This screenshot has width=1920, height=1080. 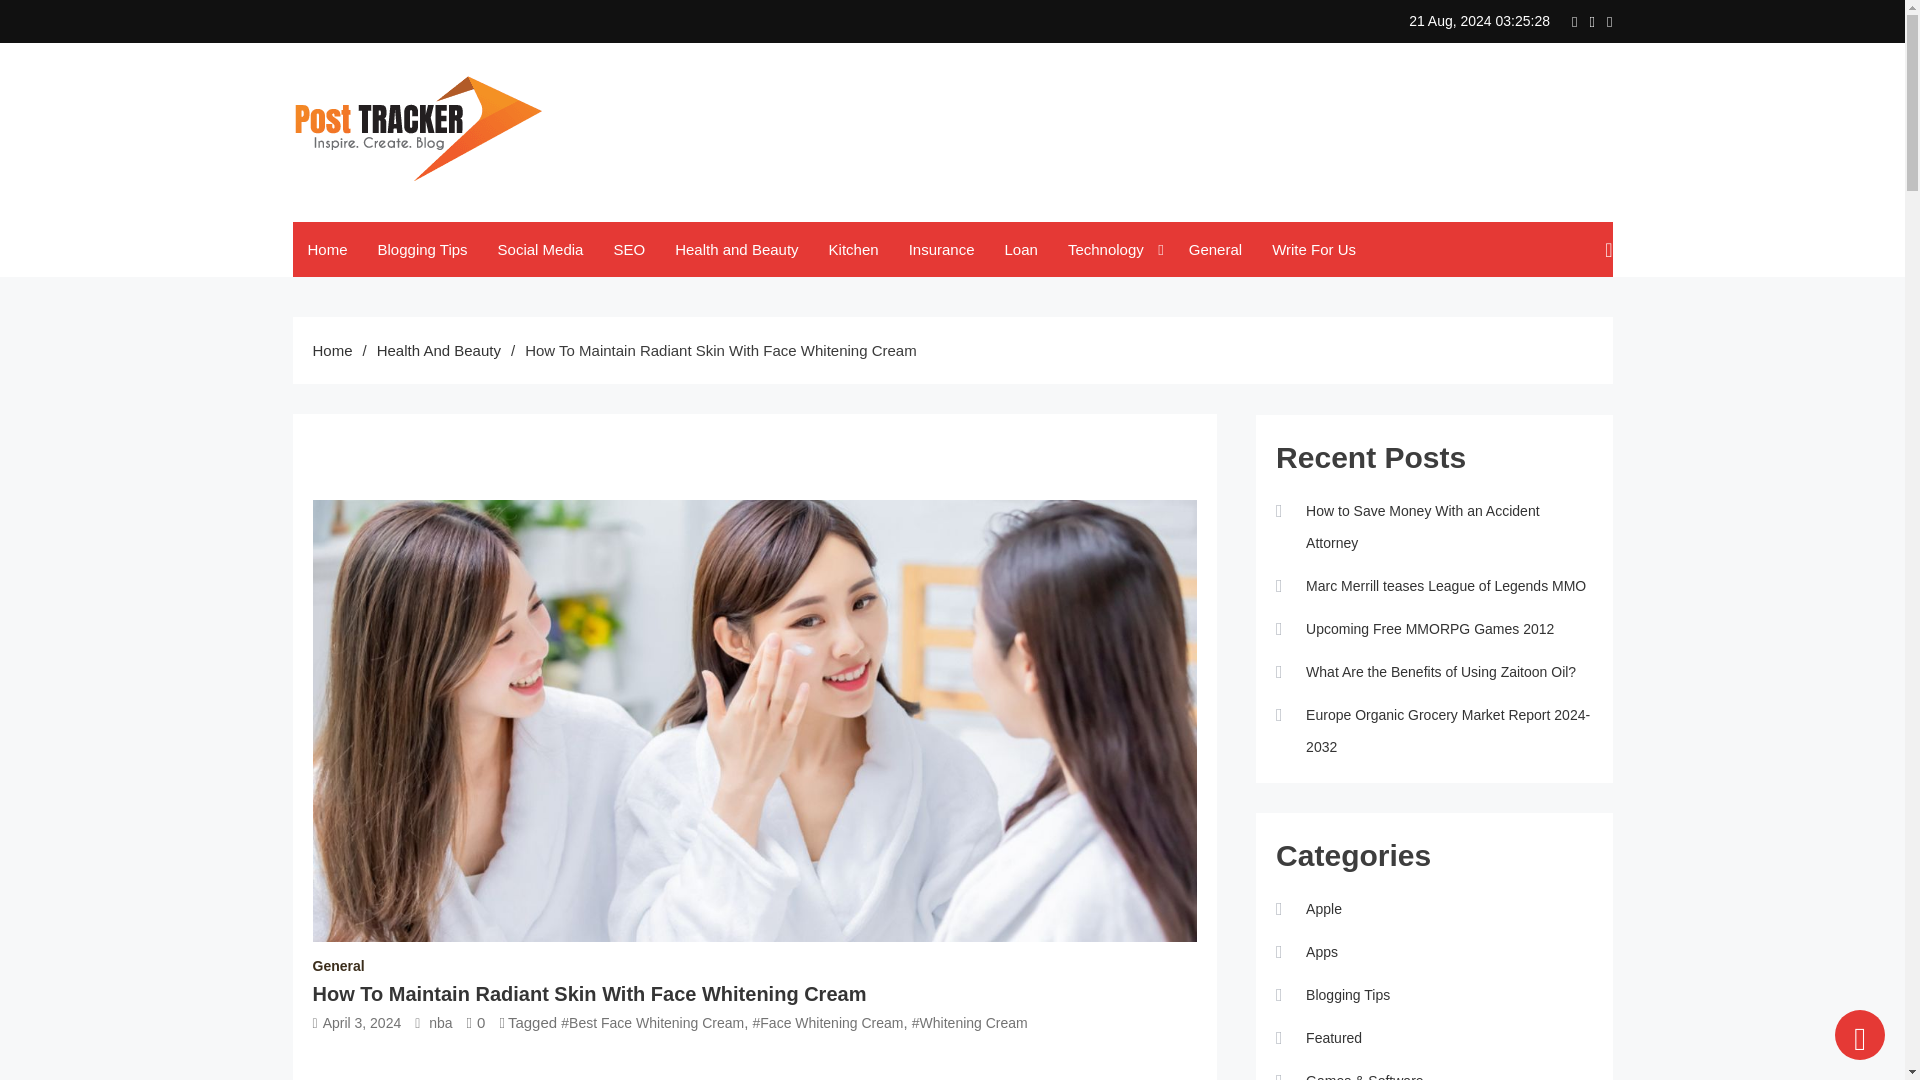 I want to click on Home, so click(x=326, y=249).